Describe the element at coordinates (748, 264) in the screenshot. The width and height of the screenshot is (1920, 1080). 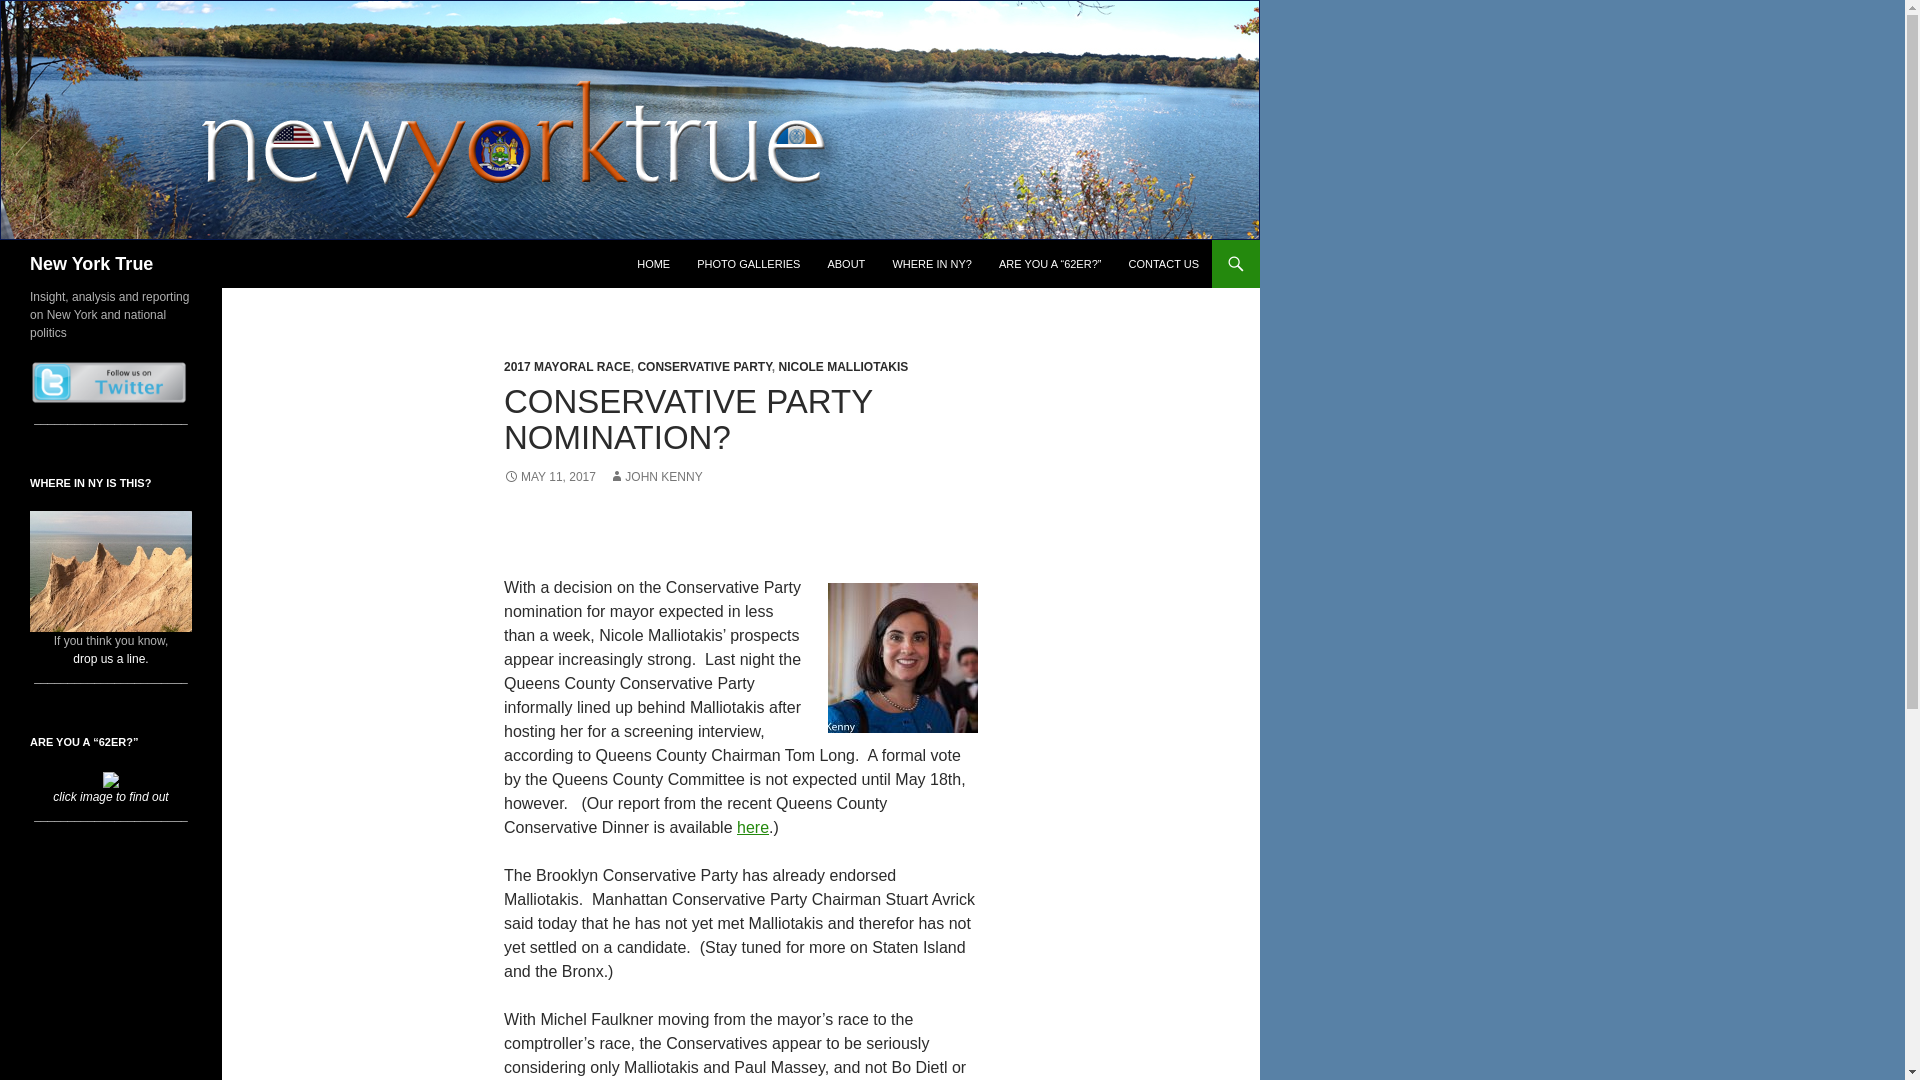
I see `PHOTO GALLERIES` at that location.